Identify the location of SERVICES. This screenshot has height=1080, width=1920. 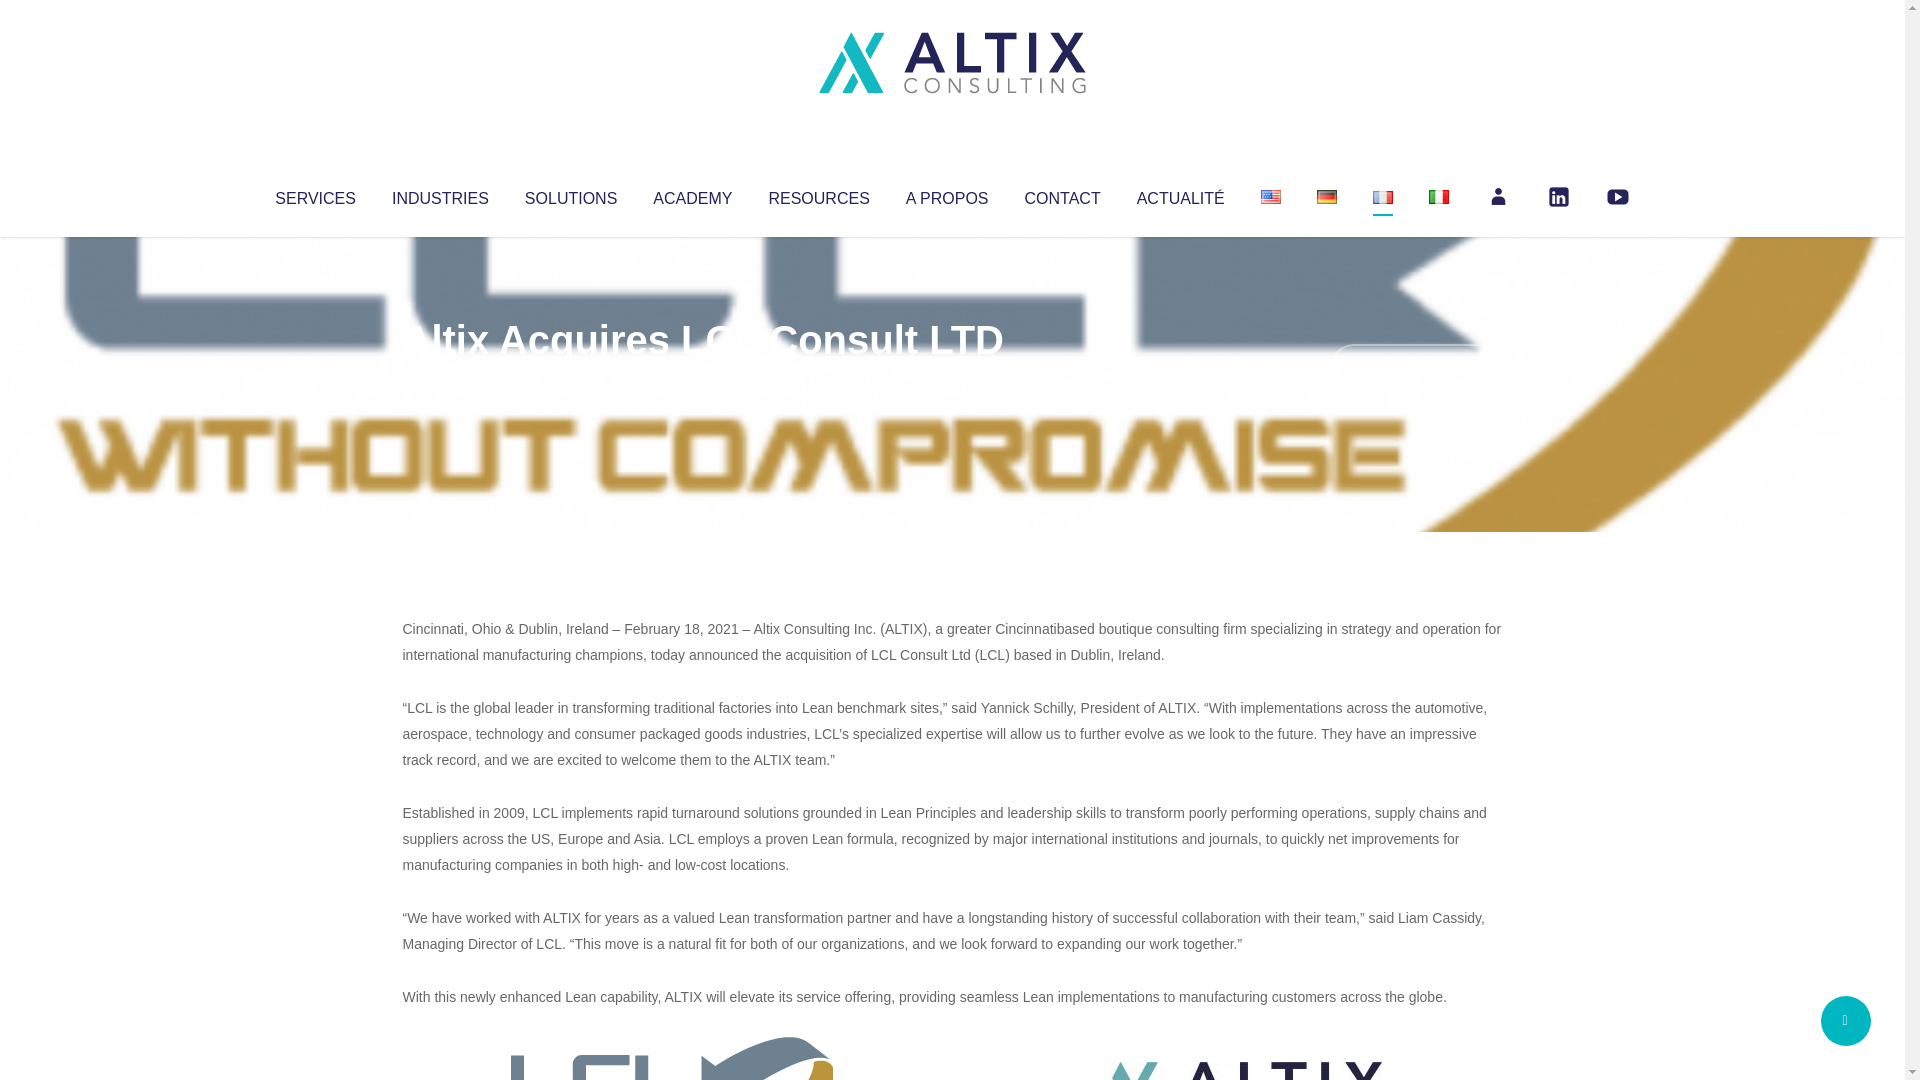
(314, 194).